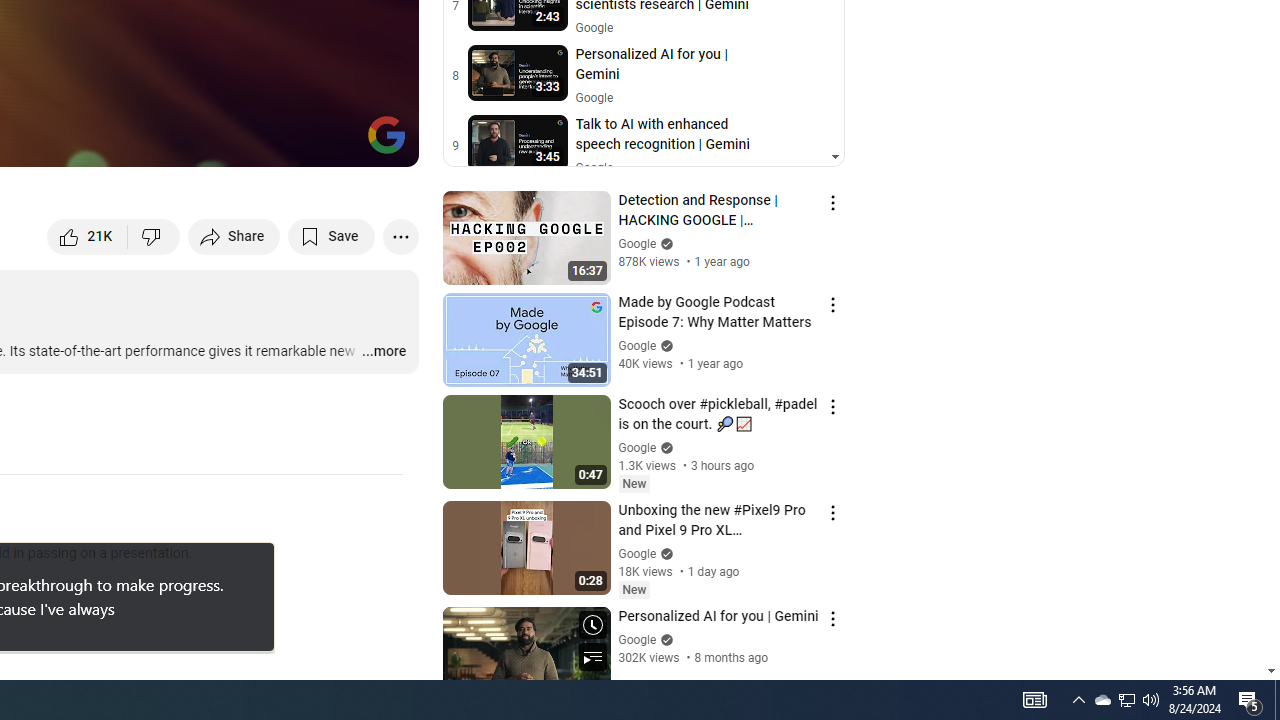 The image size is (1280, 720). What do you see at coordinates (382, 142) in the screenshot?
I see `Full screen (f)` at bounding box center [382, 142].